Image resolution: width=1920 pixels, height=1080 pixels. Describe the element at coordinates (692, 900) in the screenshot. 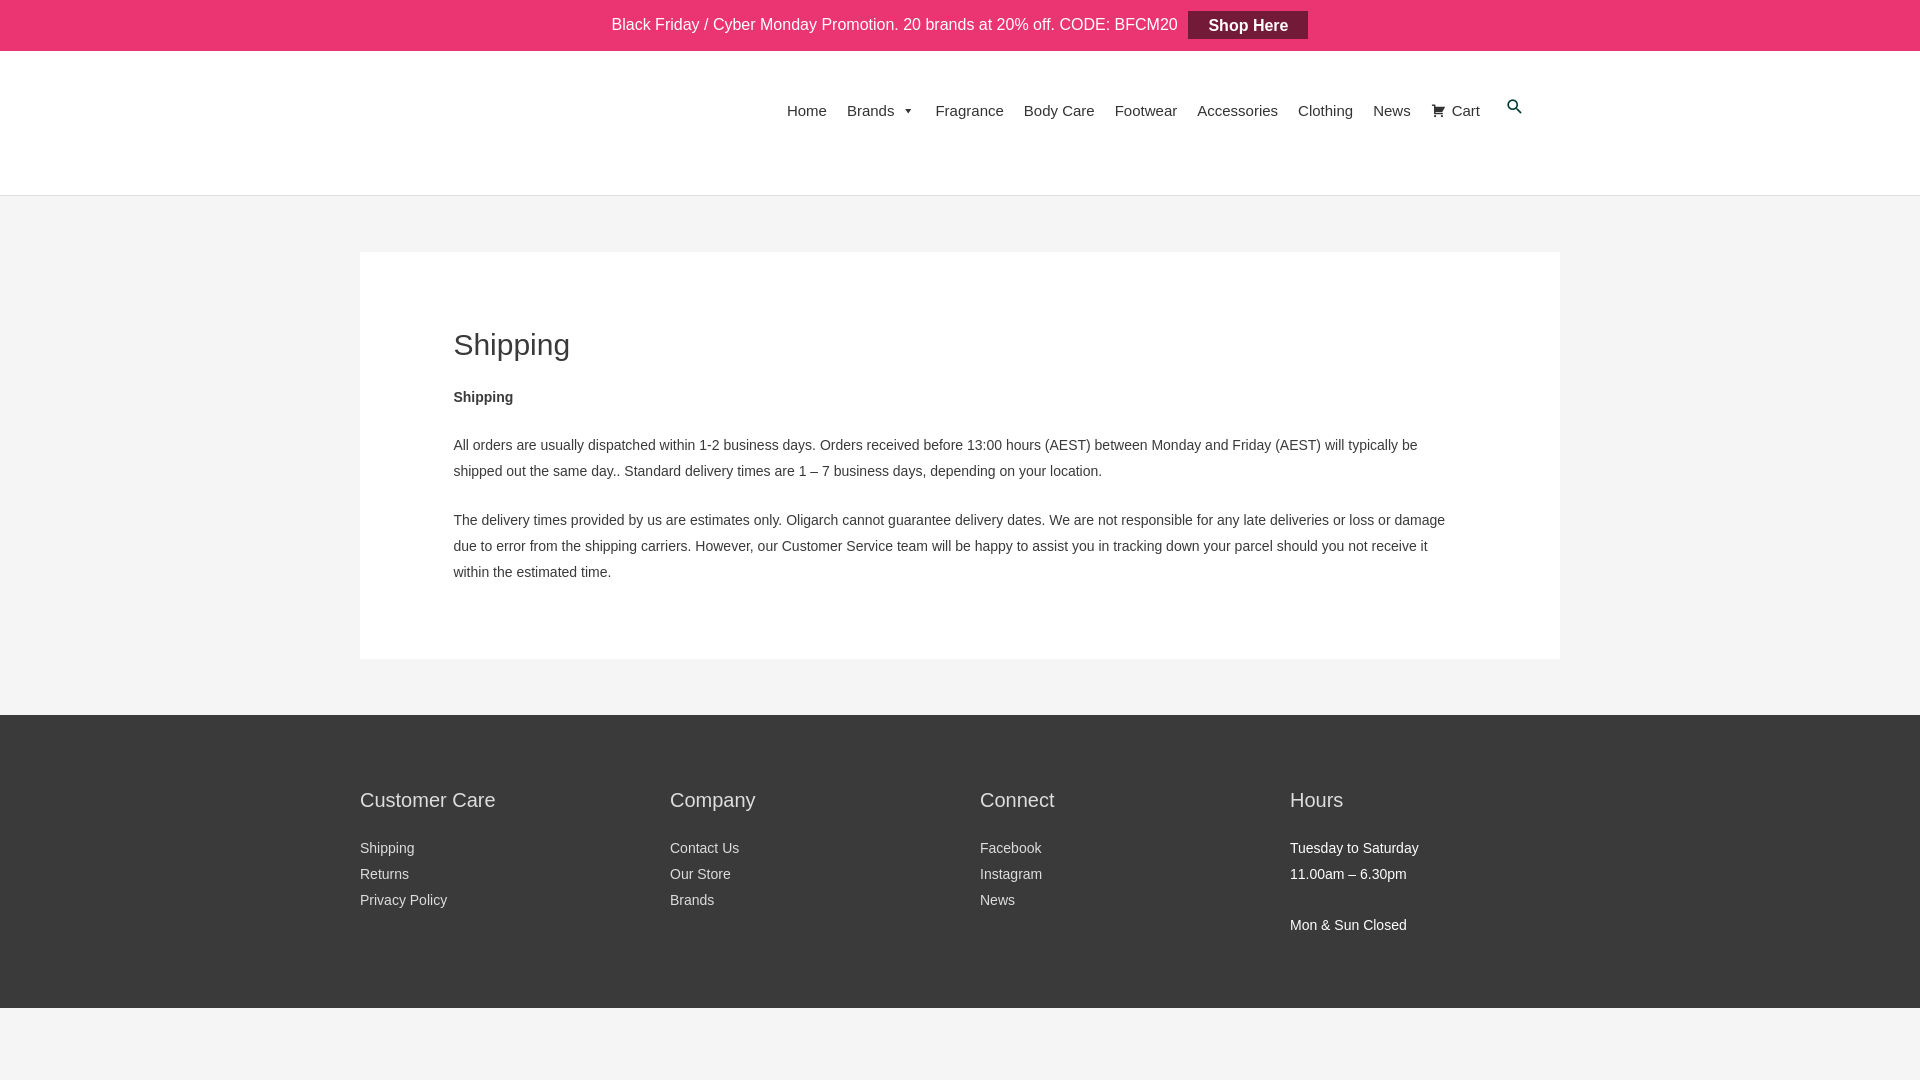

I see `Brands` at that location.